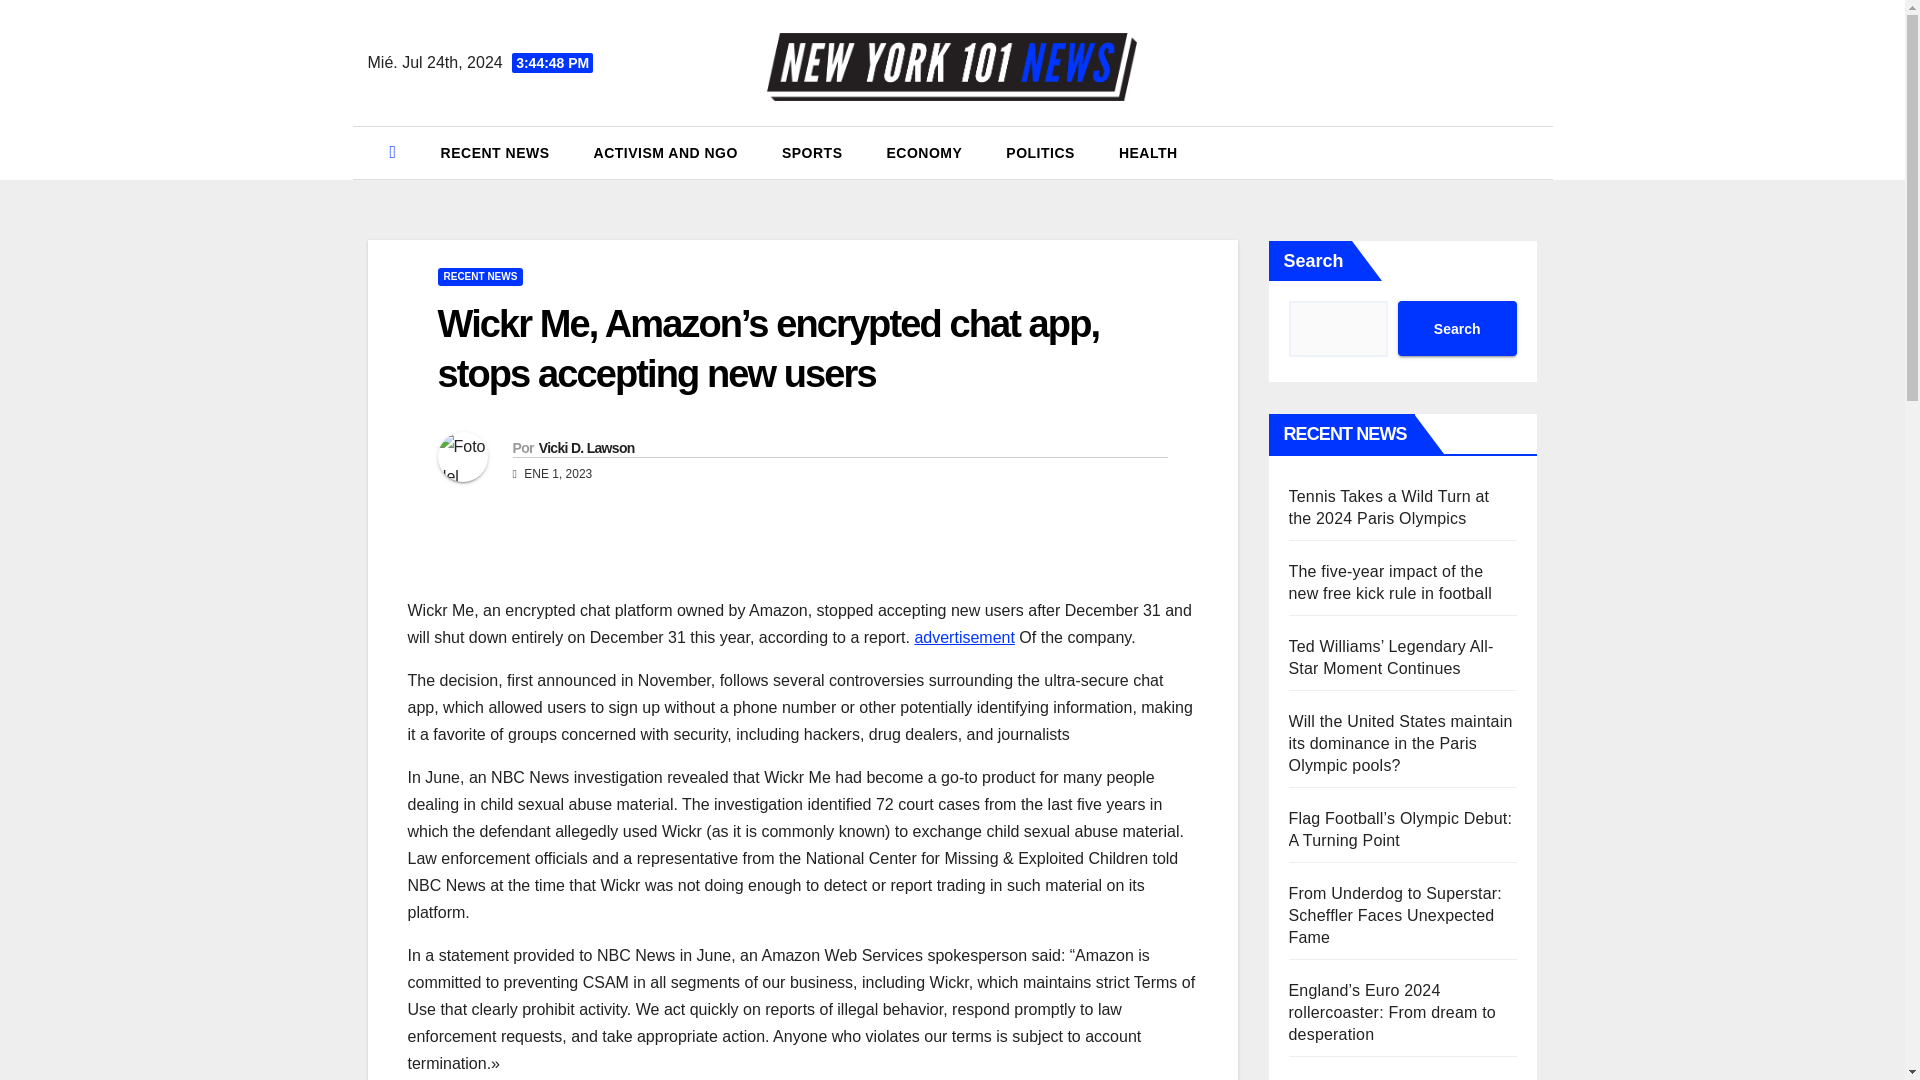 The image size is (1920, 1080). I want to click on RECENT NEWS, so click(480, 276).